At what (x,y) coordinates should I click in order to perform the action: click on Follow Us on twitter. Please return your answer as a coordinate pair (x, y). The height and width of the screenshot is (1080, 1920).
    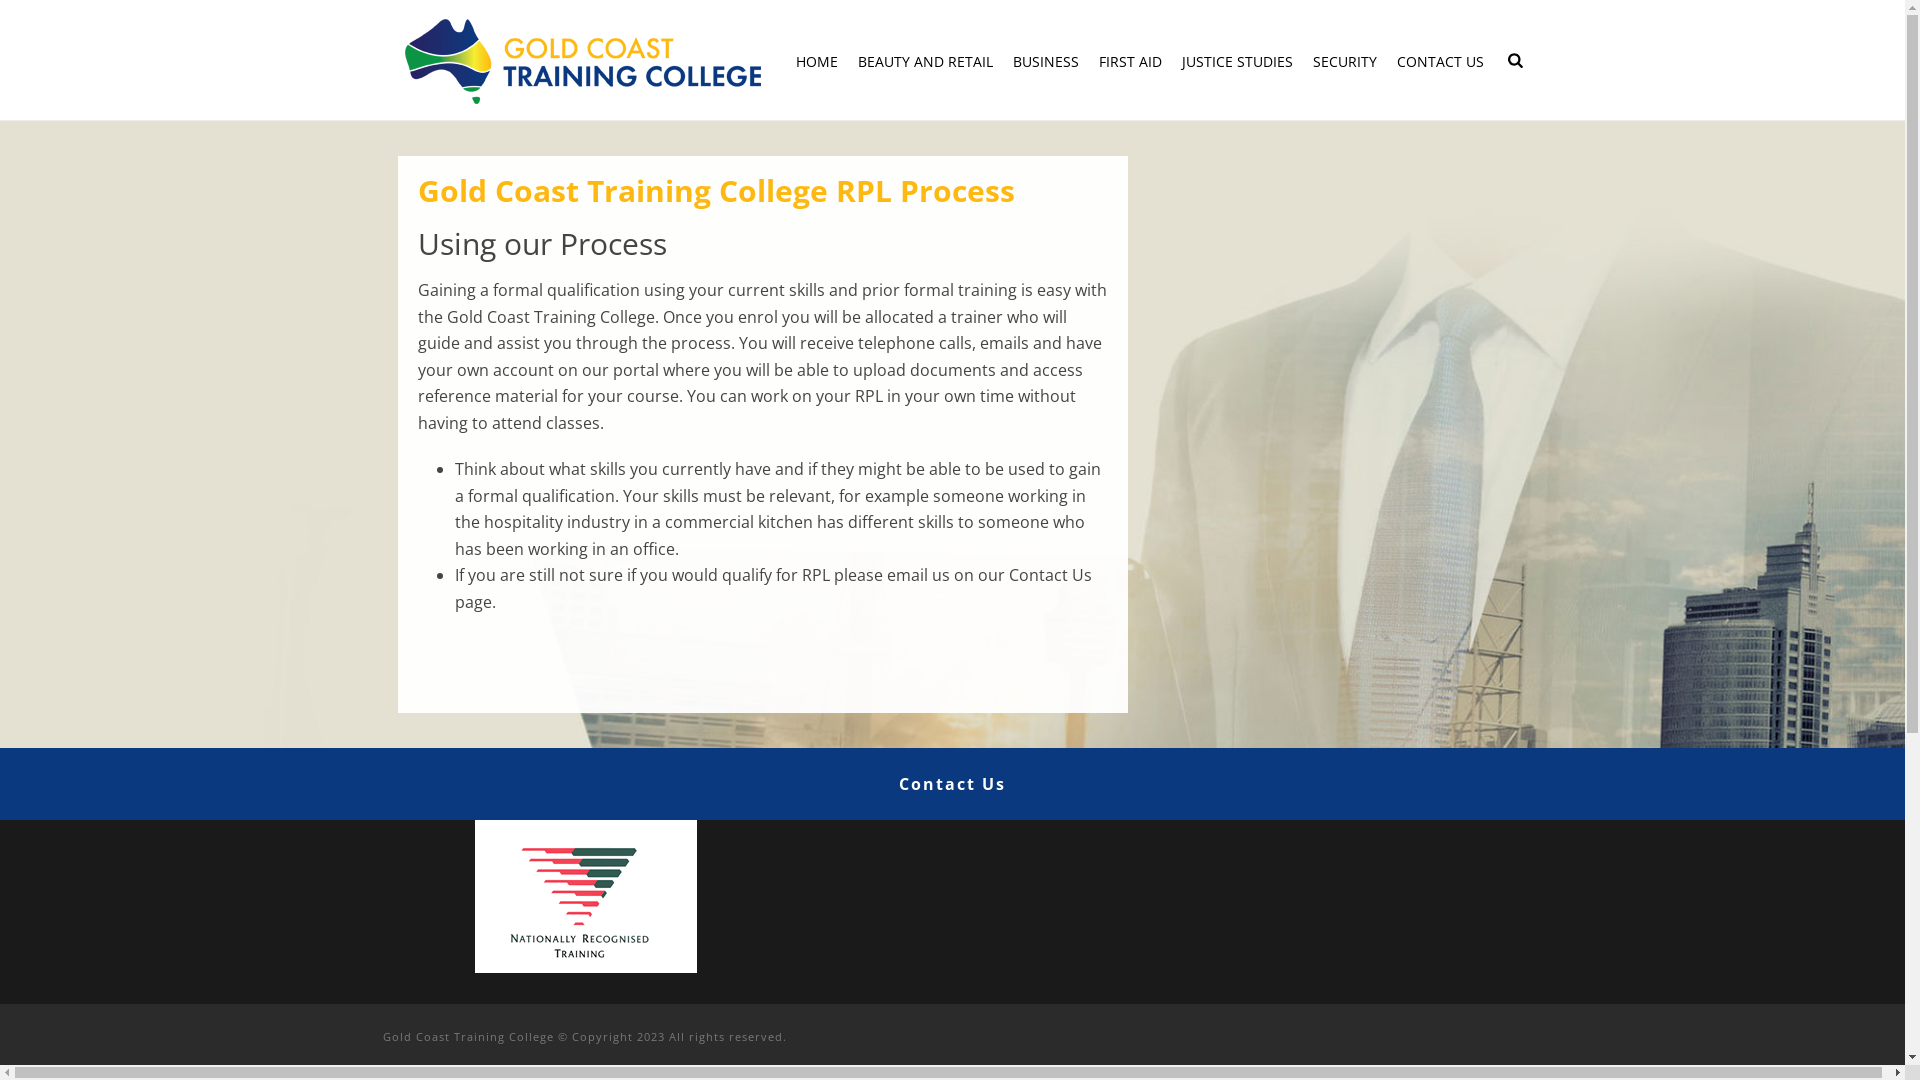
    Looking at the image, I should click on (1245, 449).